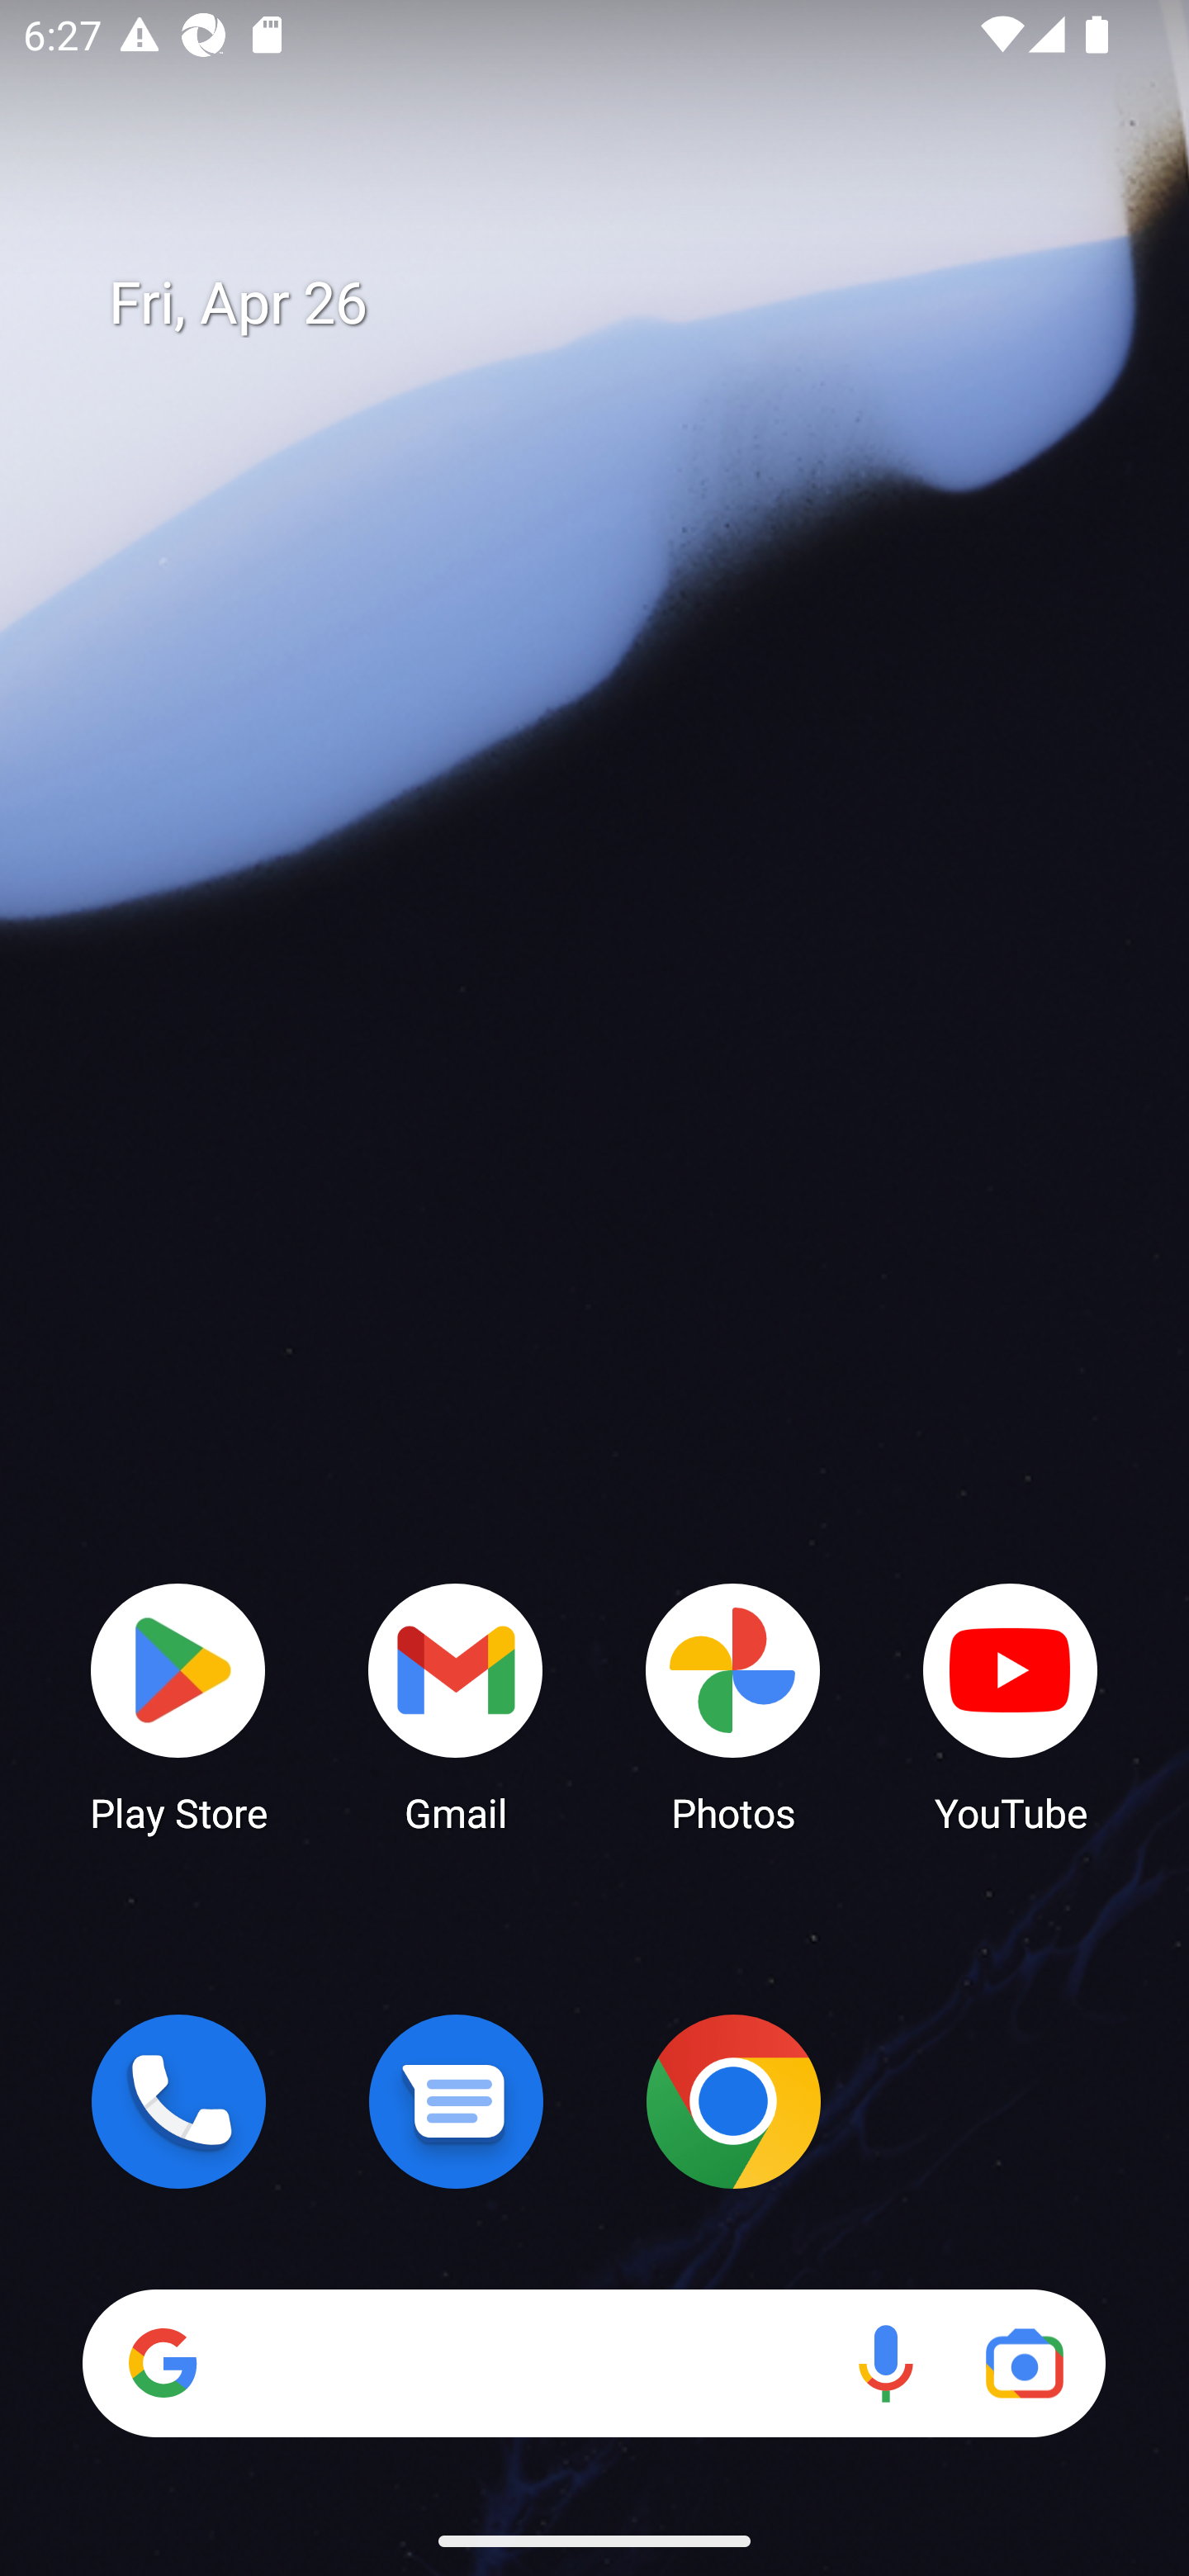  I want to click on Chrome, so click(733, 2101).